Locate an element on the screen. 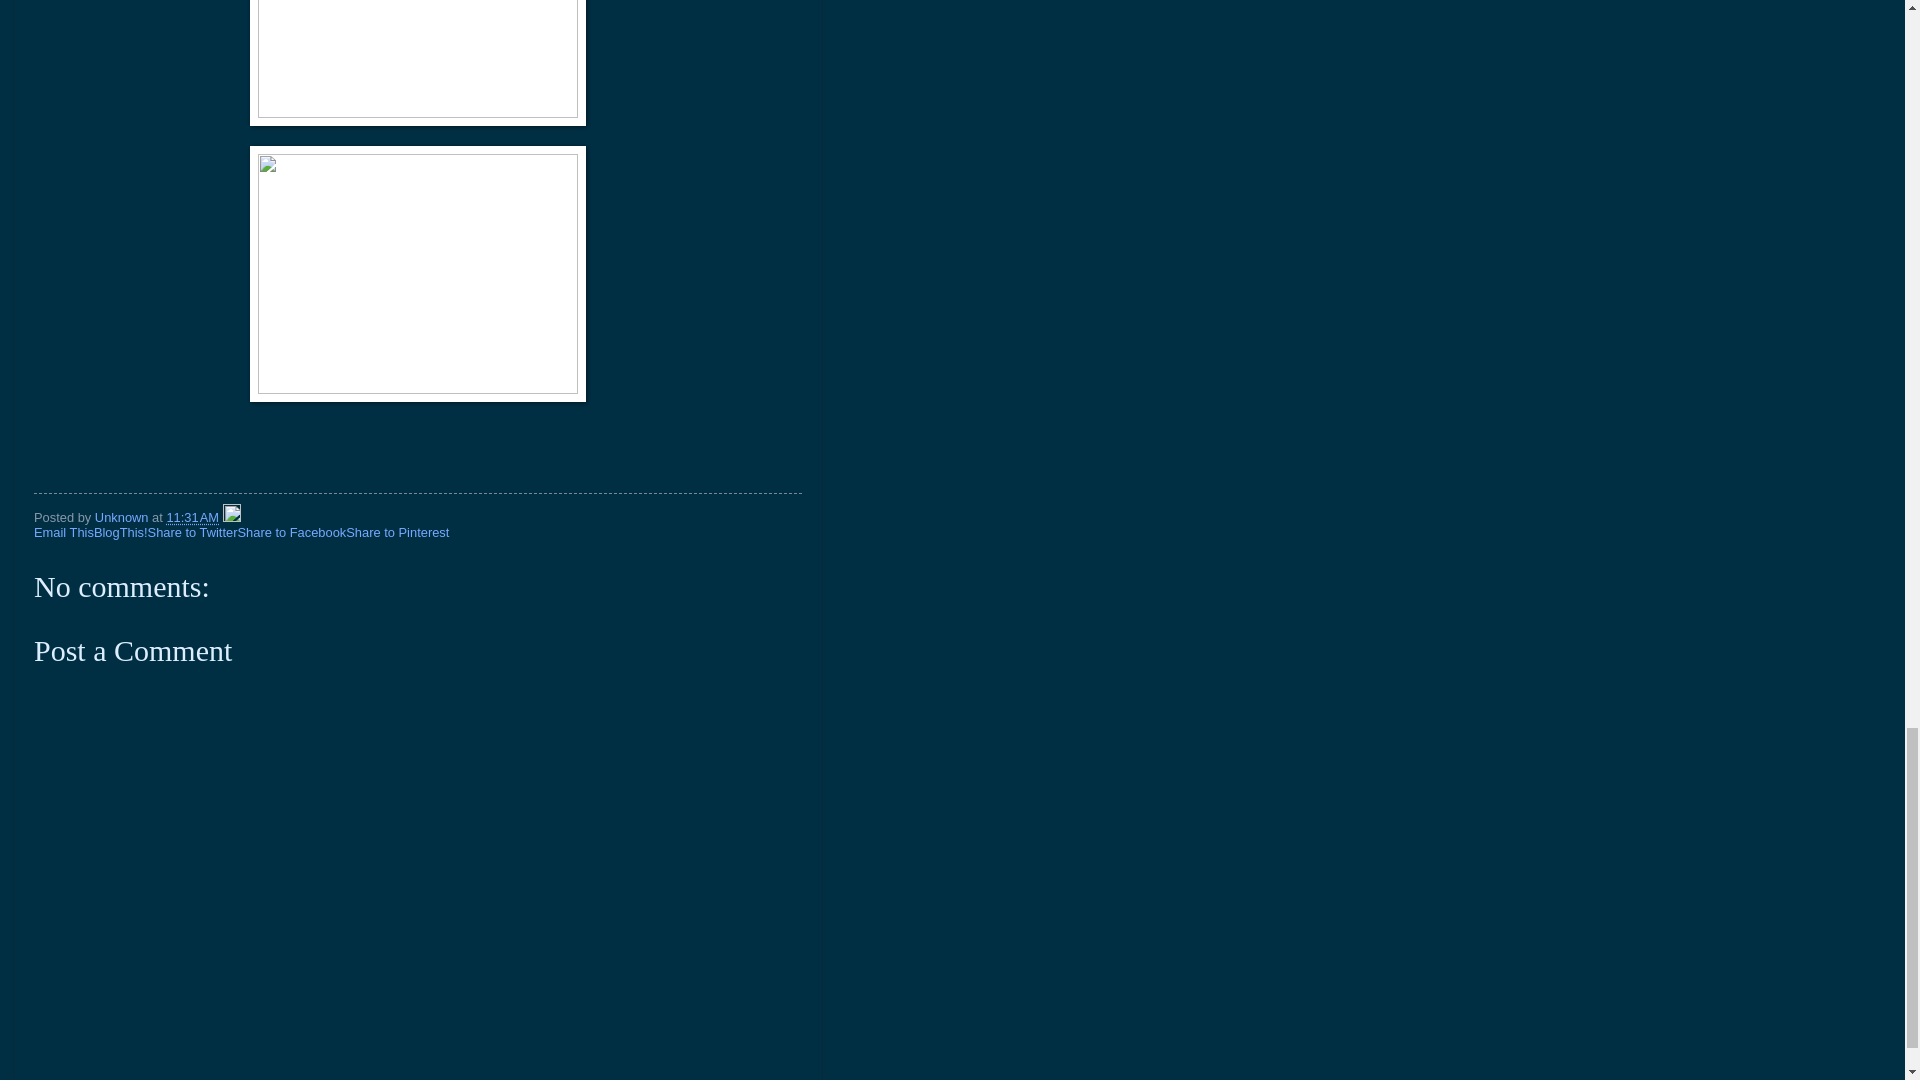  Email This is located at coordinates (64, 532).